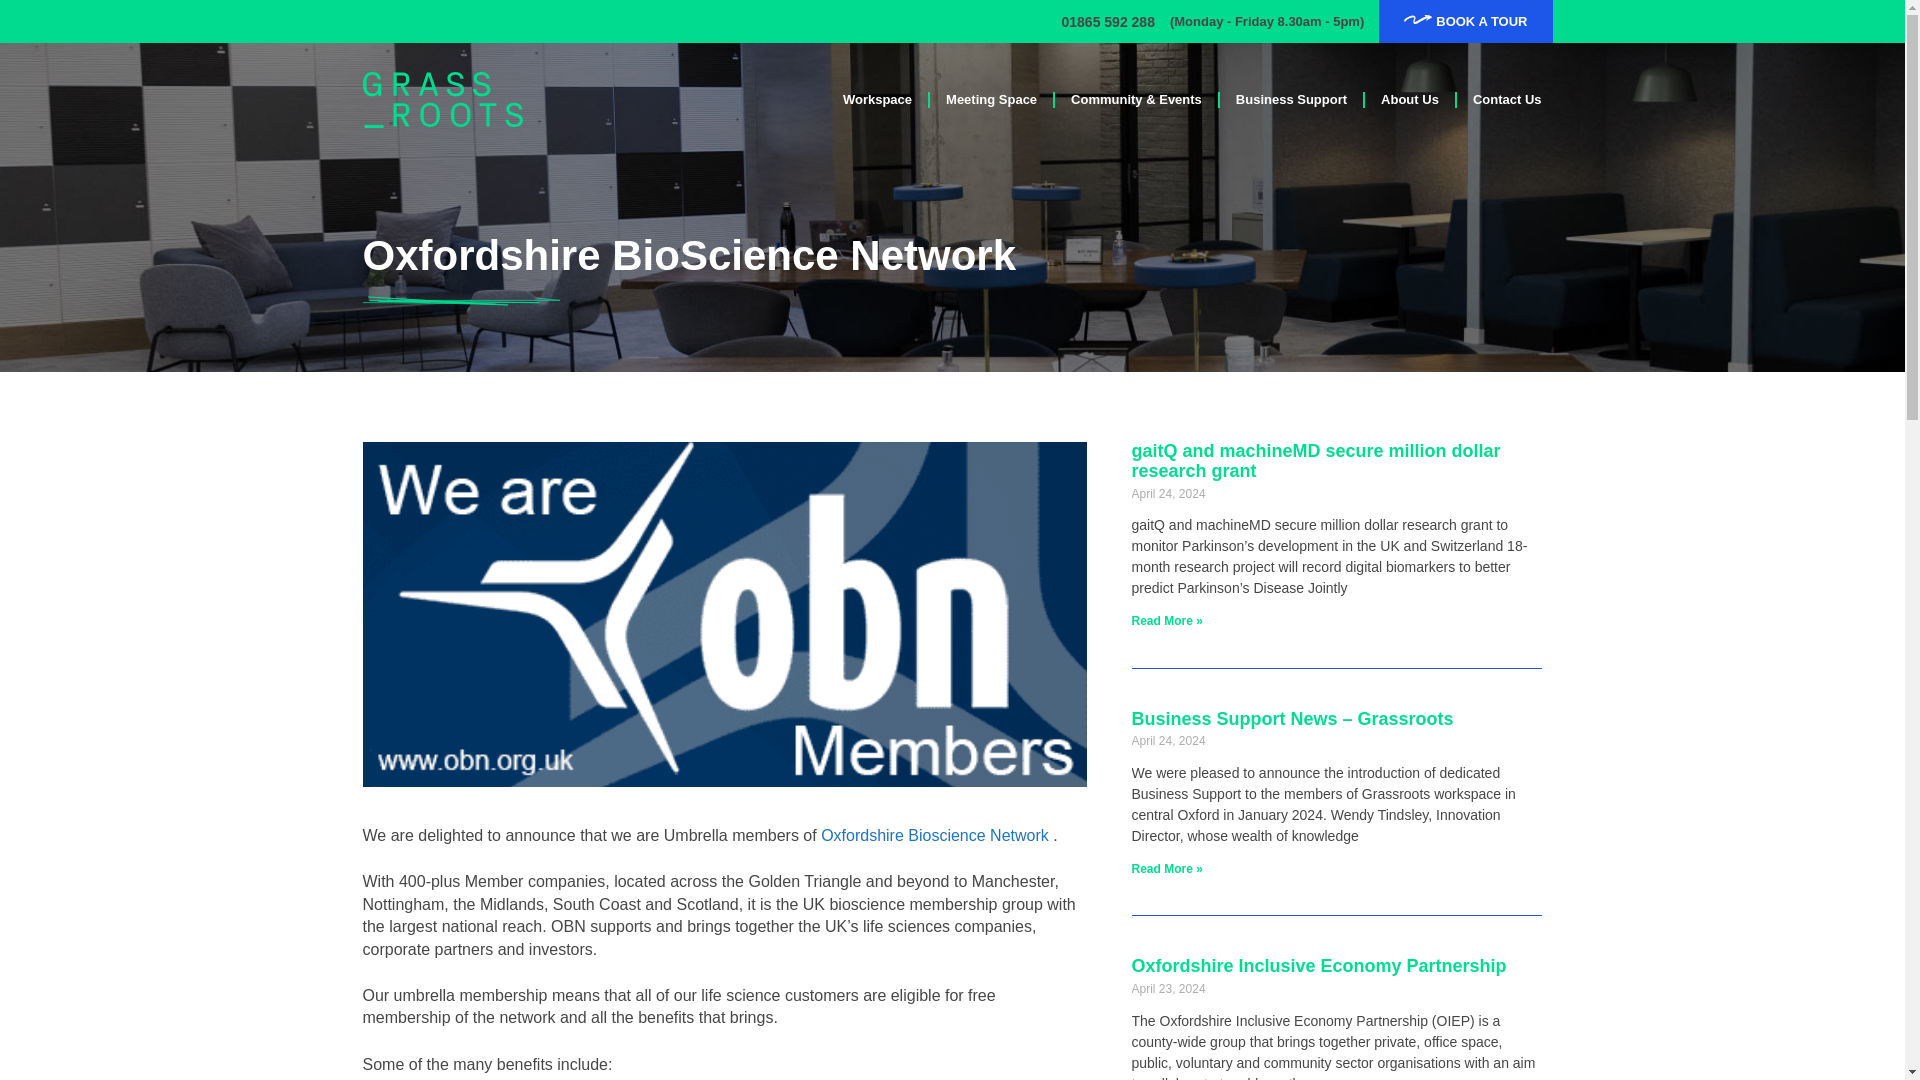  What do you see at coordinates (1107, 22) in the screenshot?
I see `01865 592 288` at bounding box center [1107, 22].